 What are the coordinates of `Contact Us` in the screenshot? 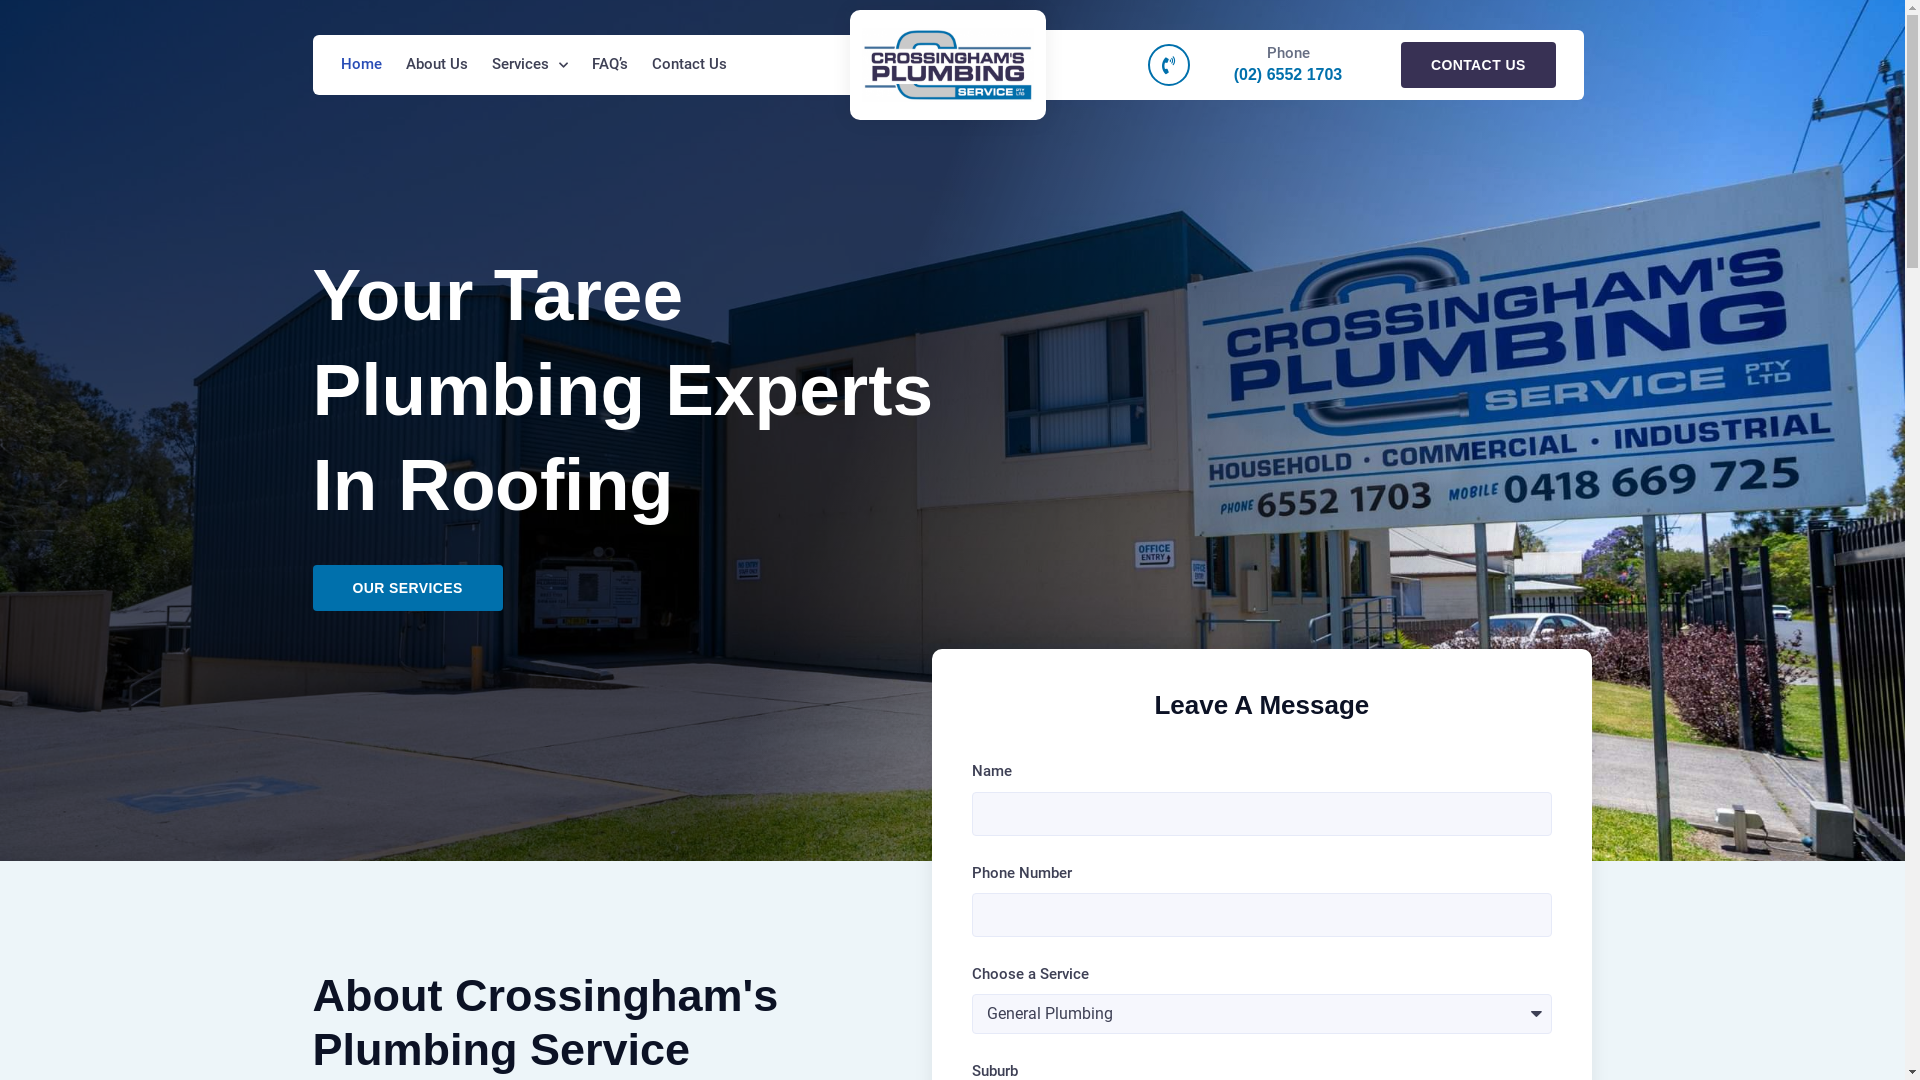 It's located at (690, 65).